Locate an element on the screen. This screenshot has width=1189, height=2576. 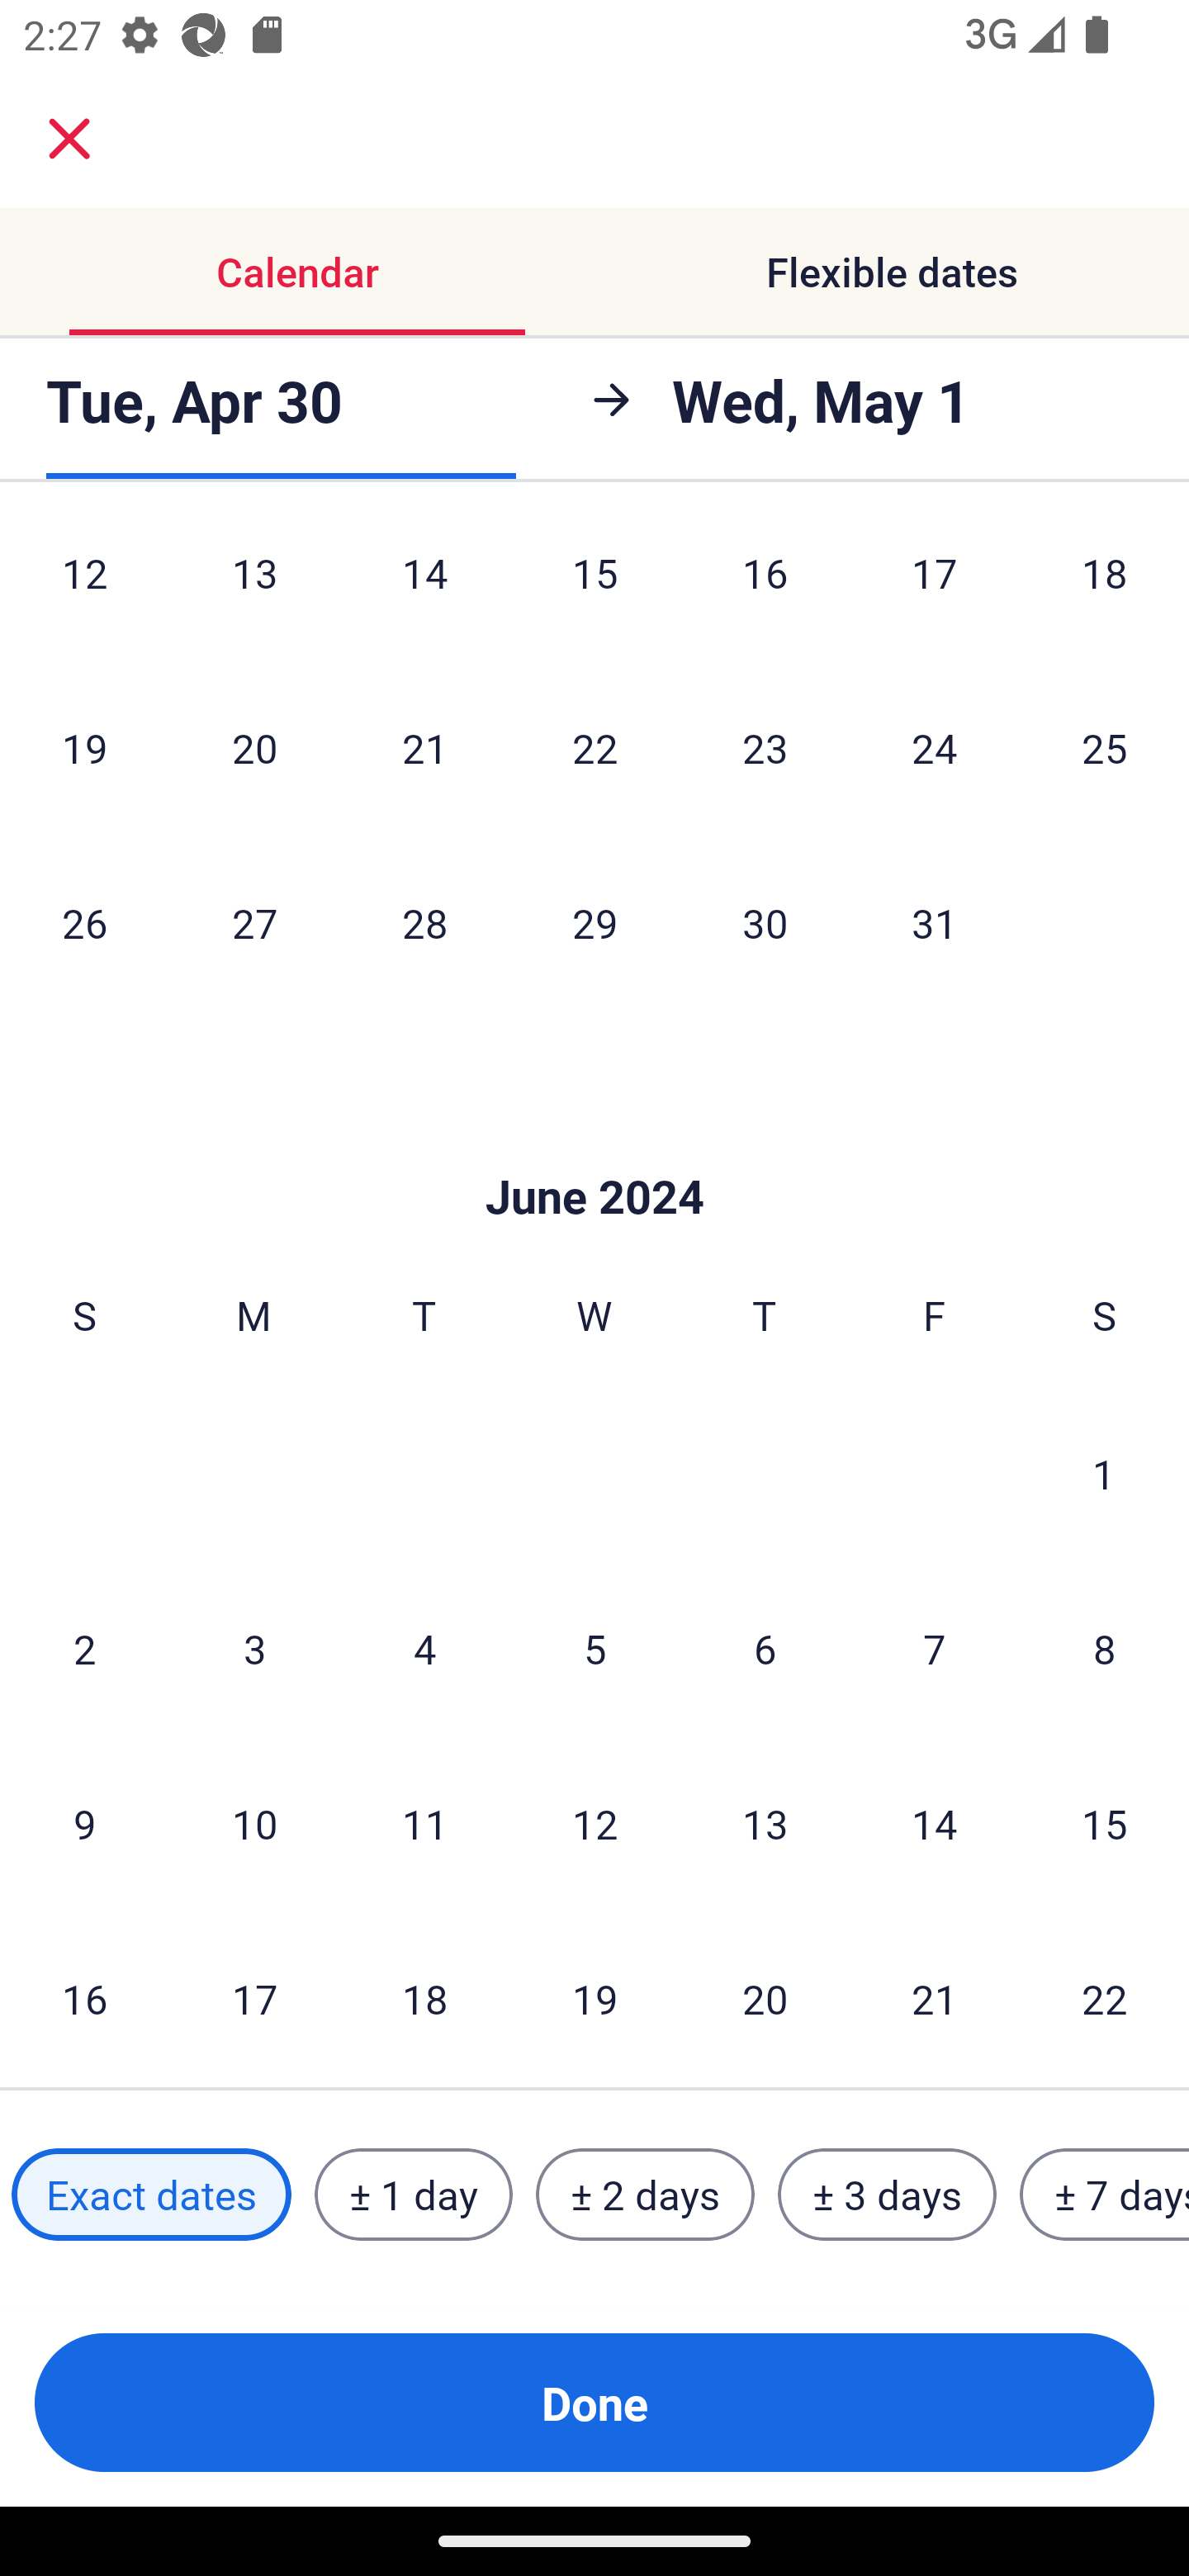
Exact dates is located at coordinates (151, 2195).